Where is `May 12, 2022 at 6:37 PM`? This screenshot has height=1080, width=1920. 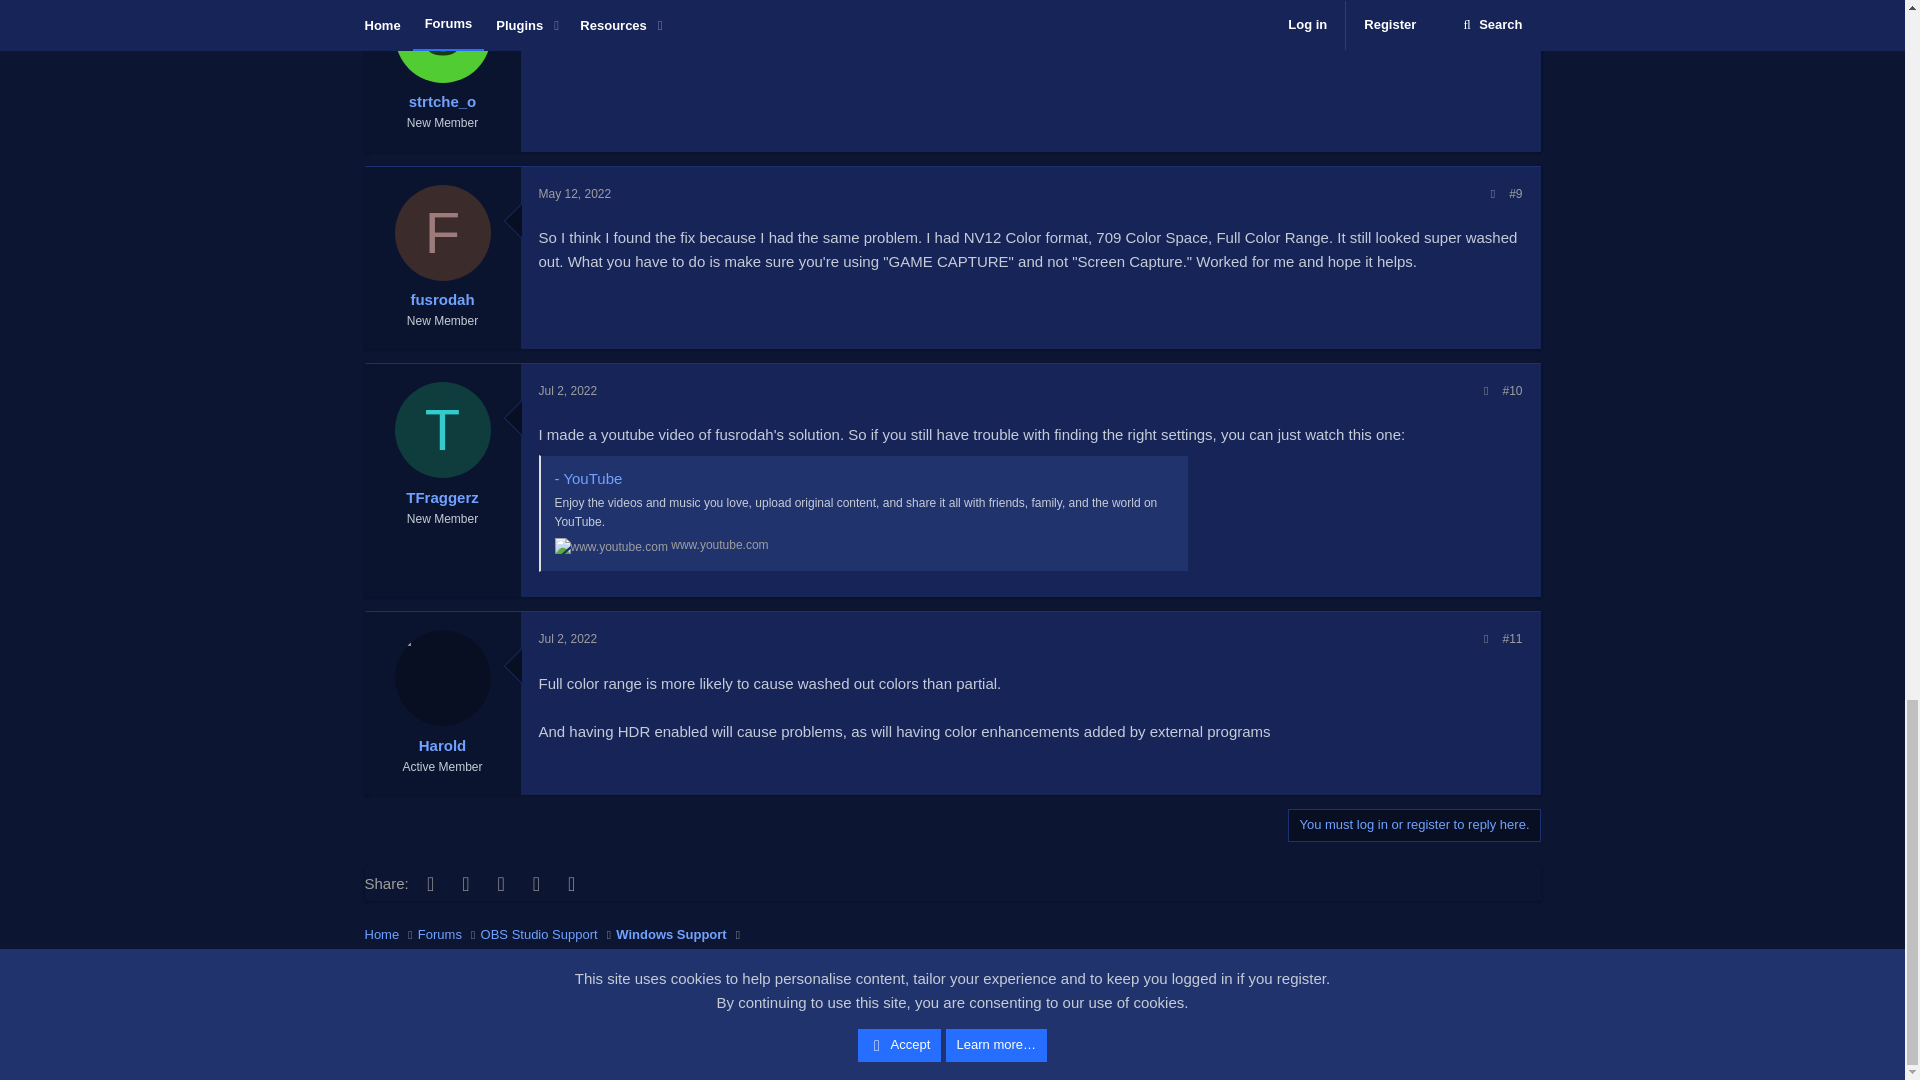 May 12, 2022 at 6:37 PM is located at coordinates (574, 193).